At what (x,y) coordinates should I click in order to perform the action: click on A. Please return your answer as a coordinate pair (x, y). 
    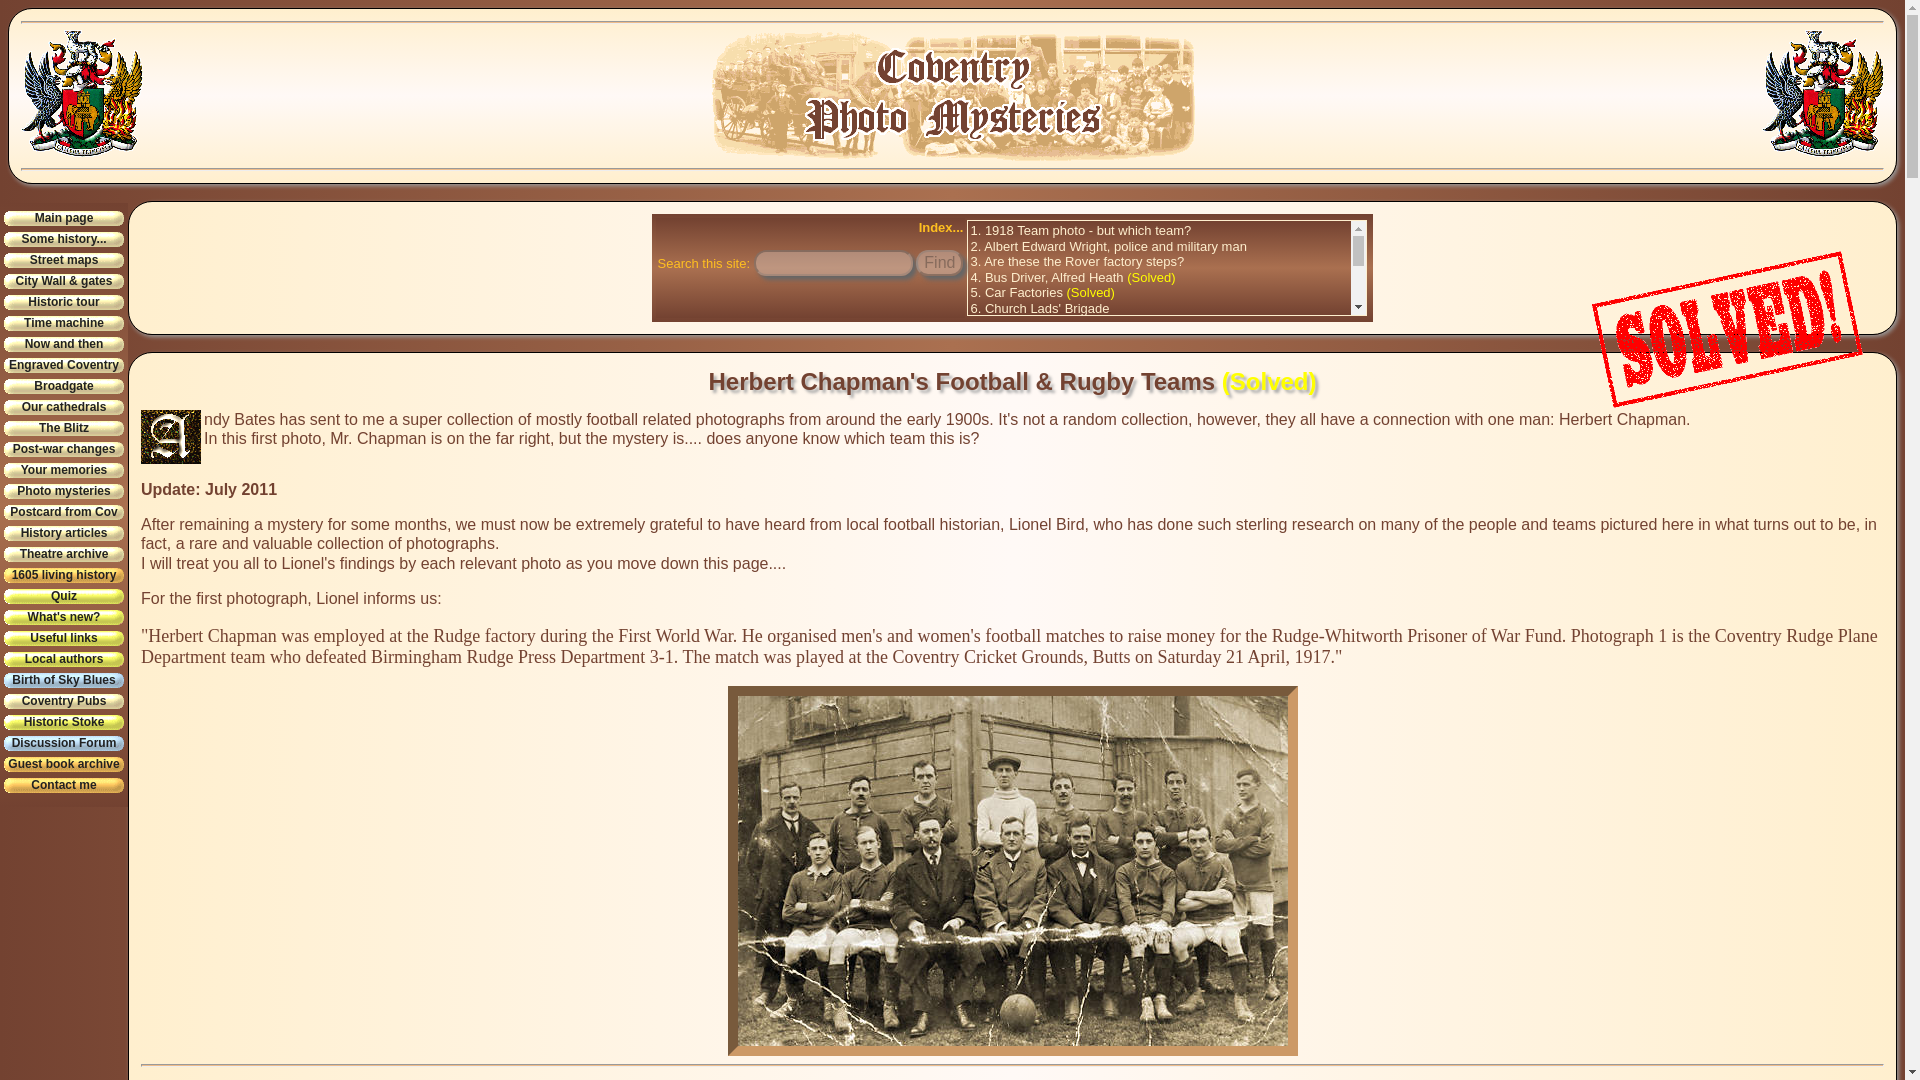
    Looking at the image, I should click on (170, 437).